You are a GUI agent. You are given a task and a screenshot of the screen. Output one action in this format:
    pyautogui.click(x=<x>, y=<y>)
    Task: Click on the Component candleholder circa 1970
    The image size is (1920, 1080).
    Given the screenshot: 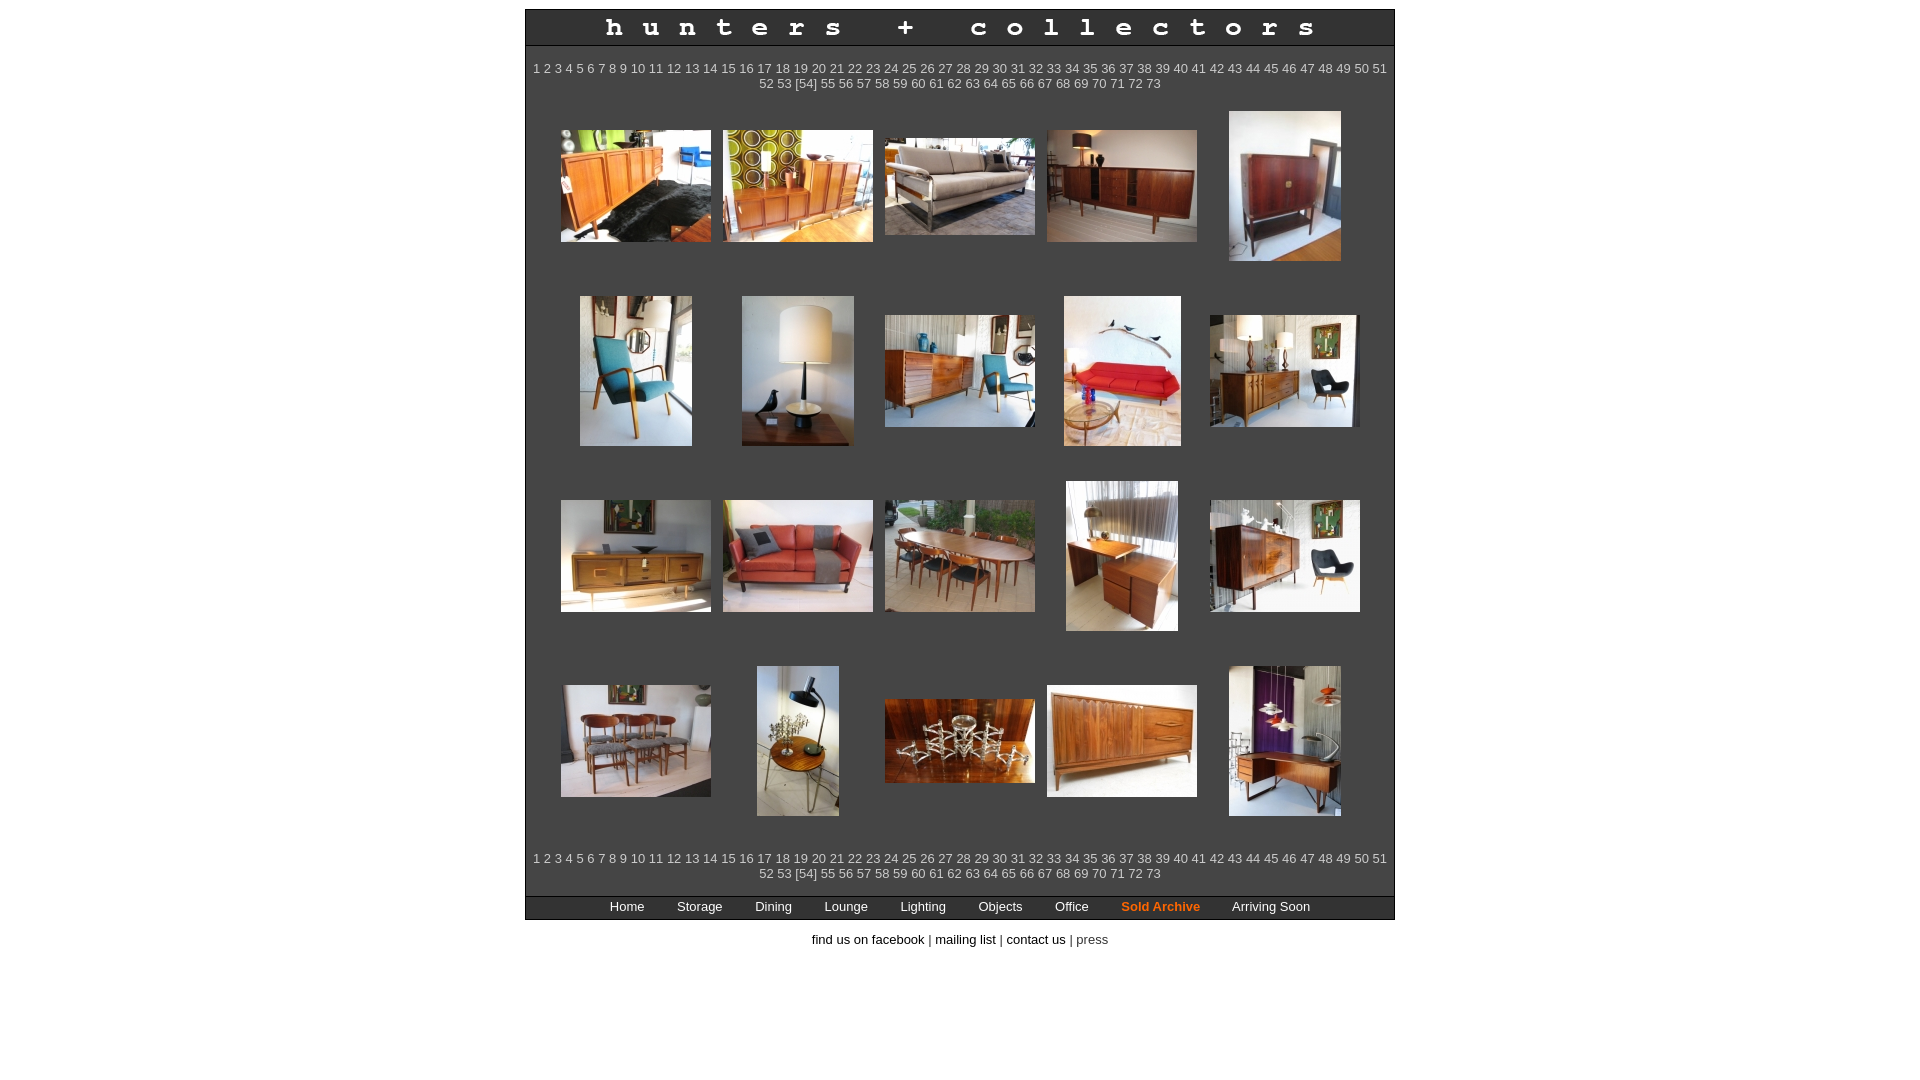 What is the action you would take?
    pyautogui.click(x=798, y=812)
    